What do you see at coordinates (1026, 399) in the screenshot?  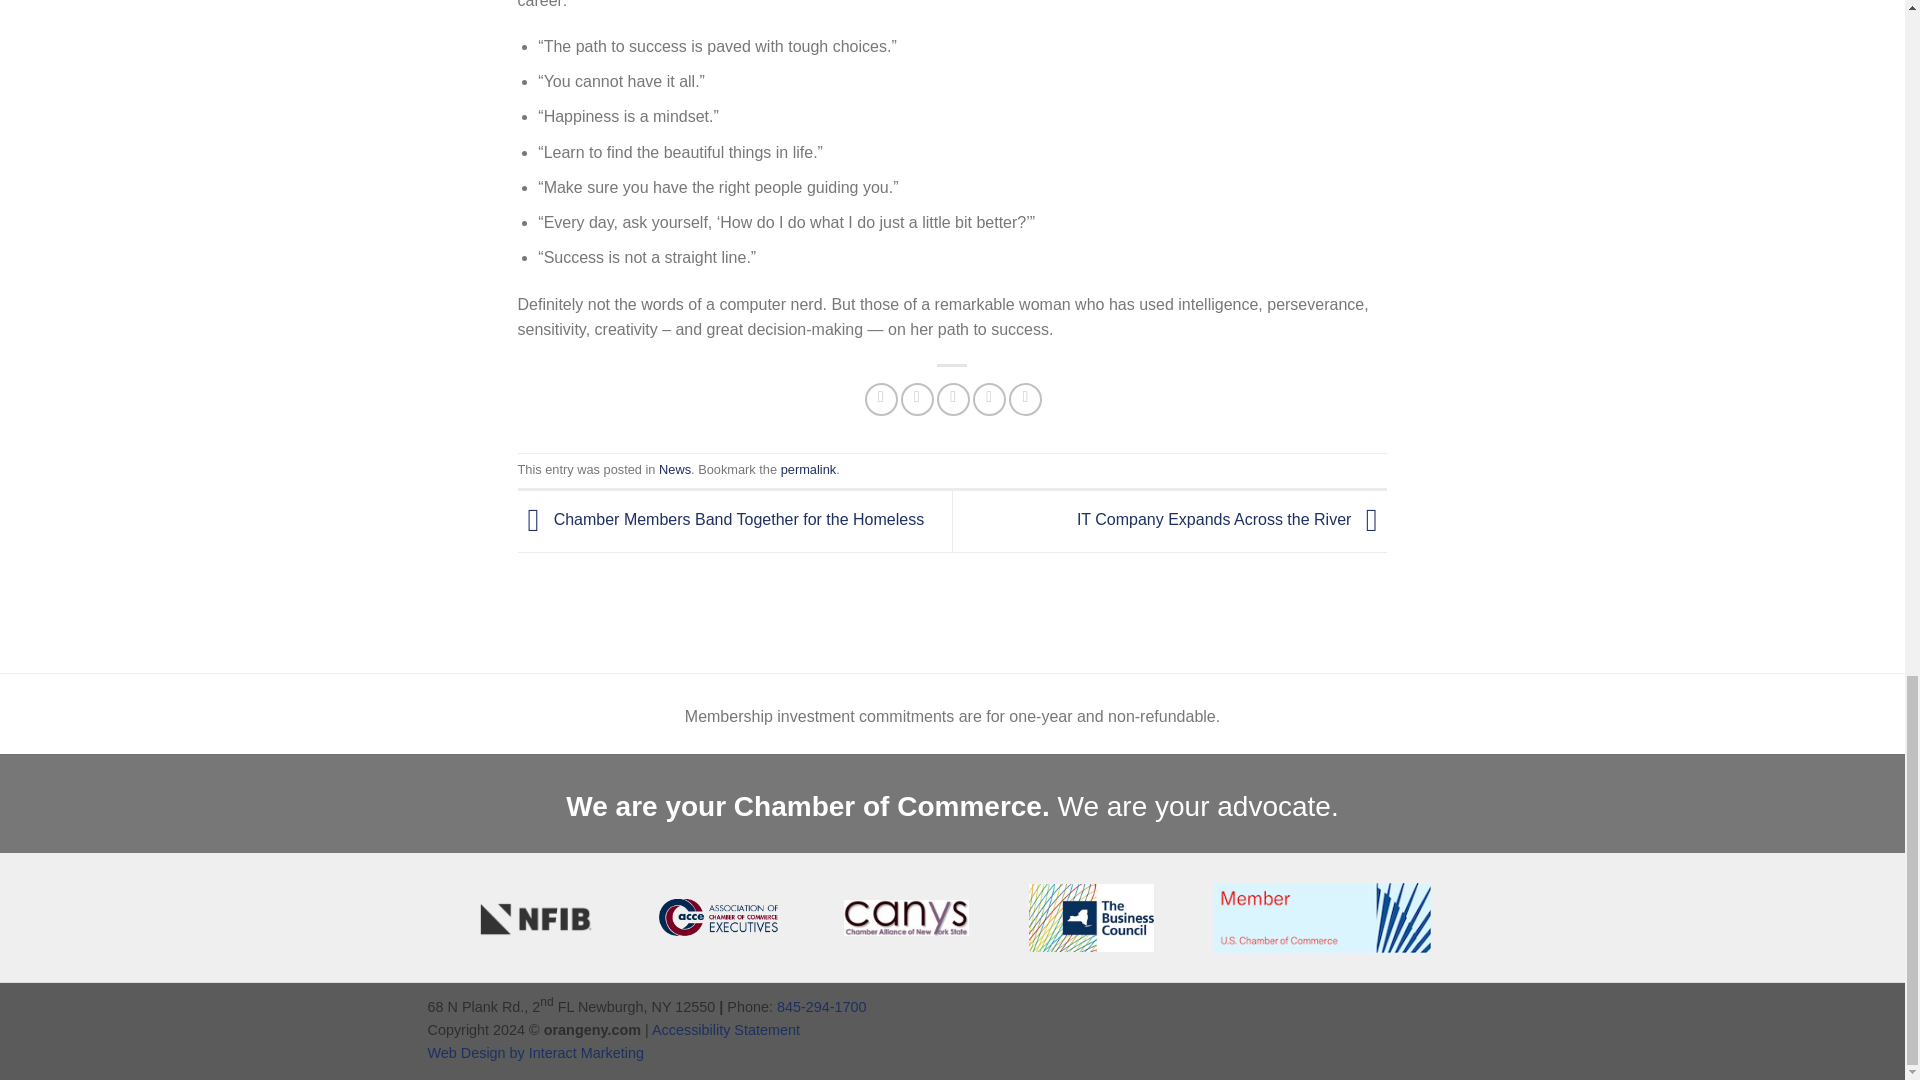 I see `Share on LinkedIn` at bounding box center [1026, 399].